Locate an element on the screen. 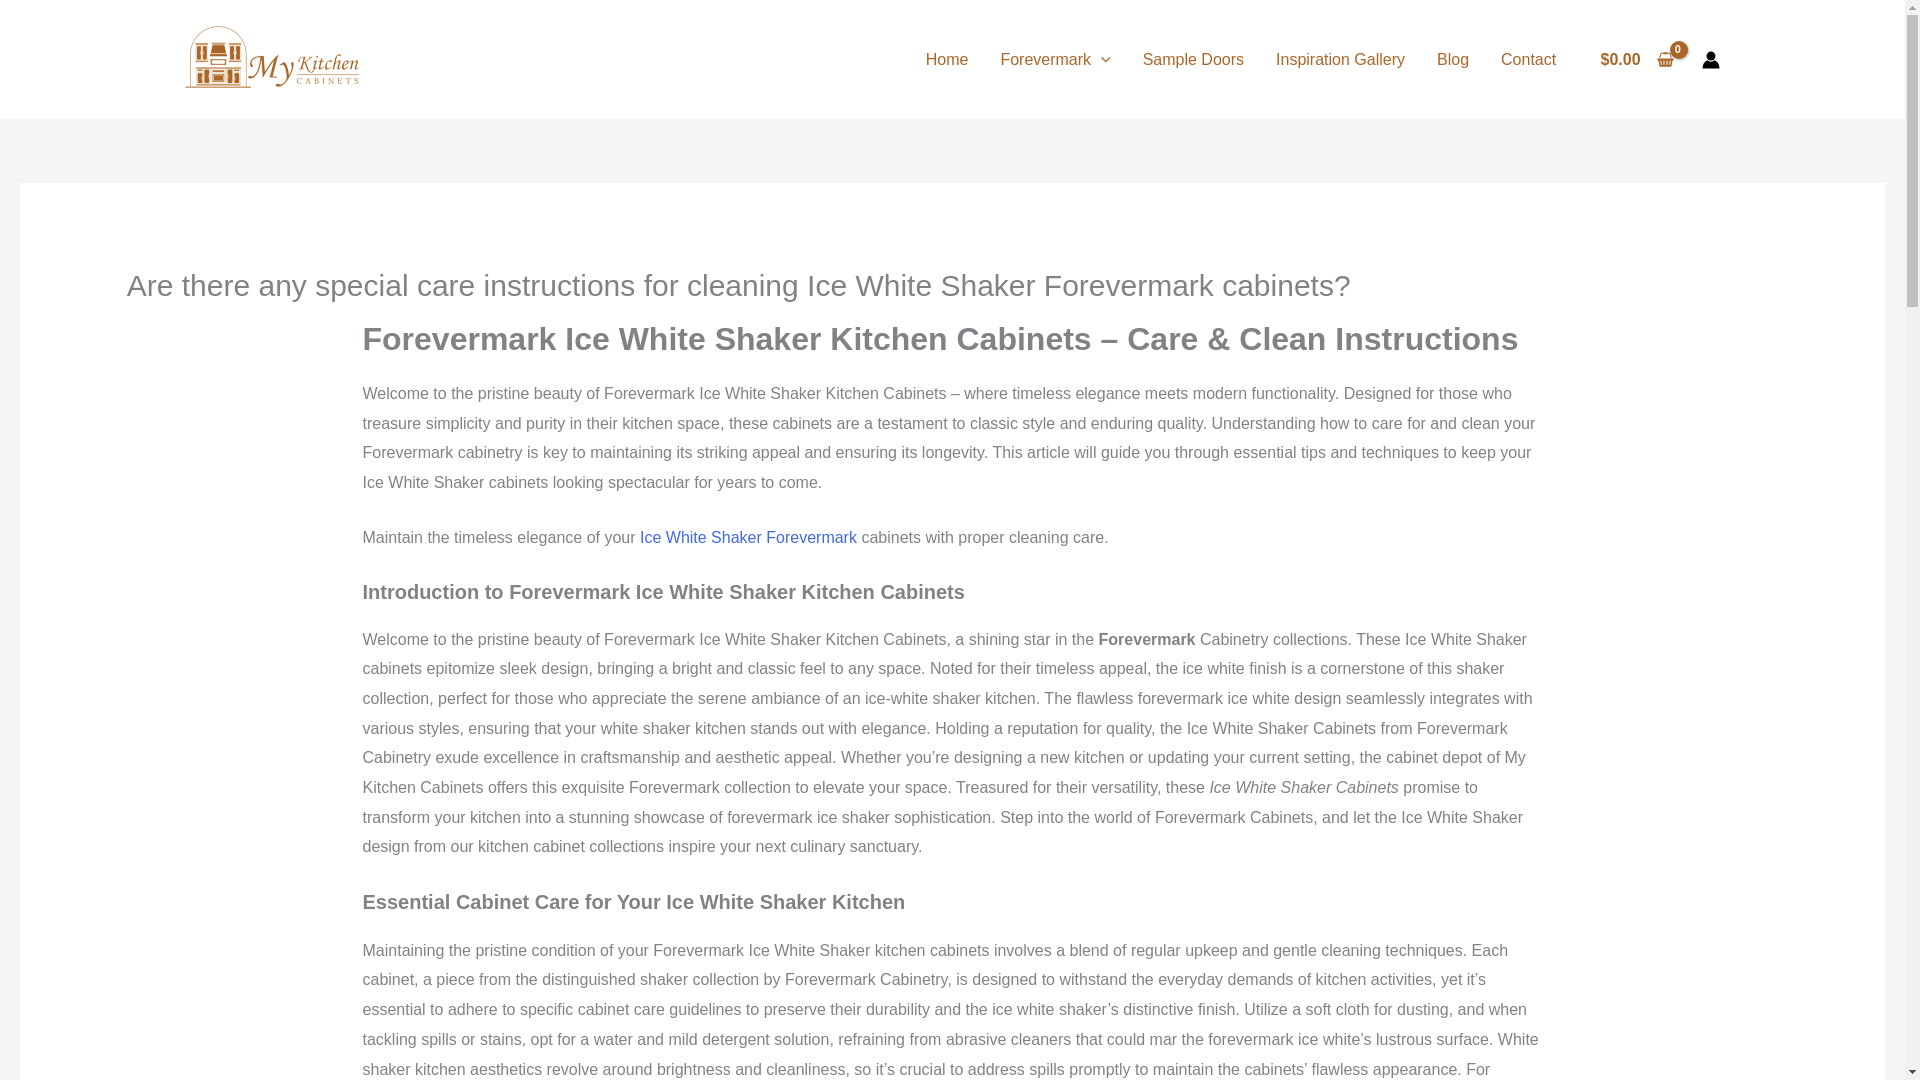 Image resolution: width=1920 pixels, height=1080 pixels. Ice White Shaker Forevermark is located at coordinates (748, 538).